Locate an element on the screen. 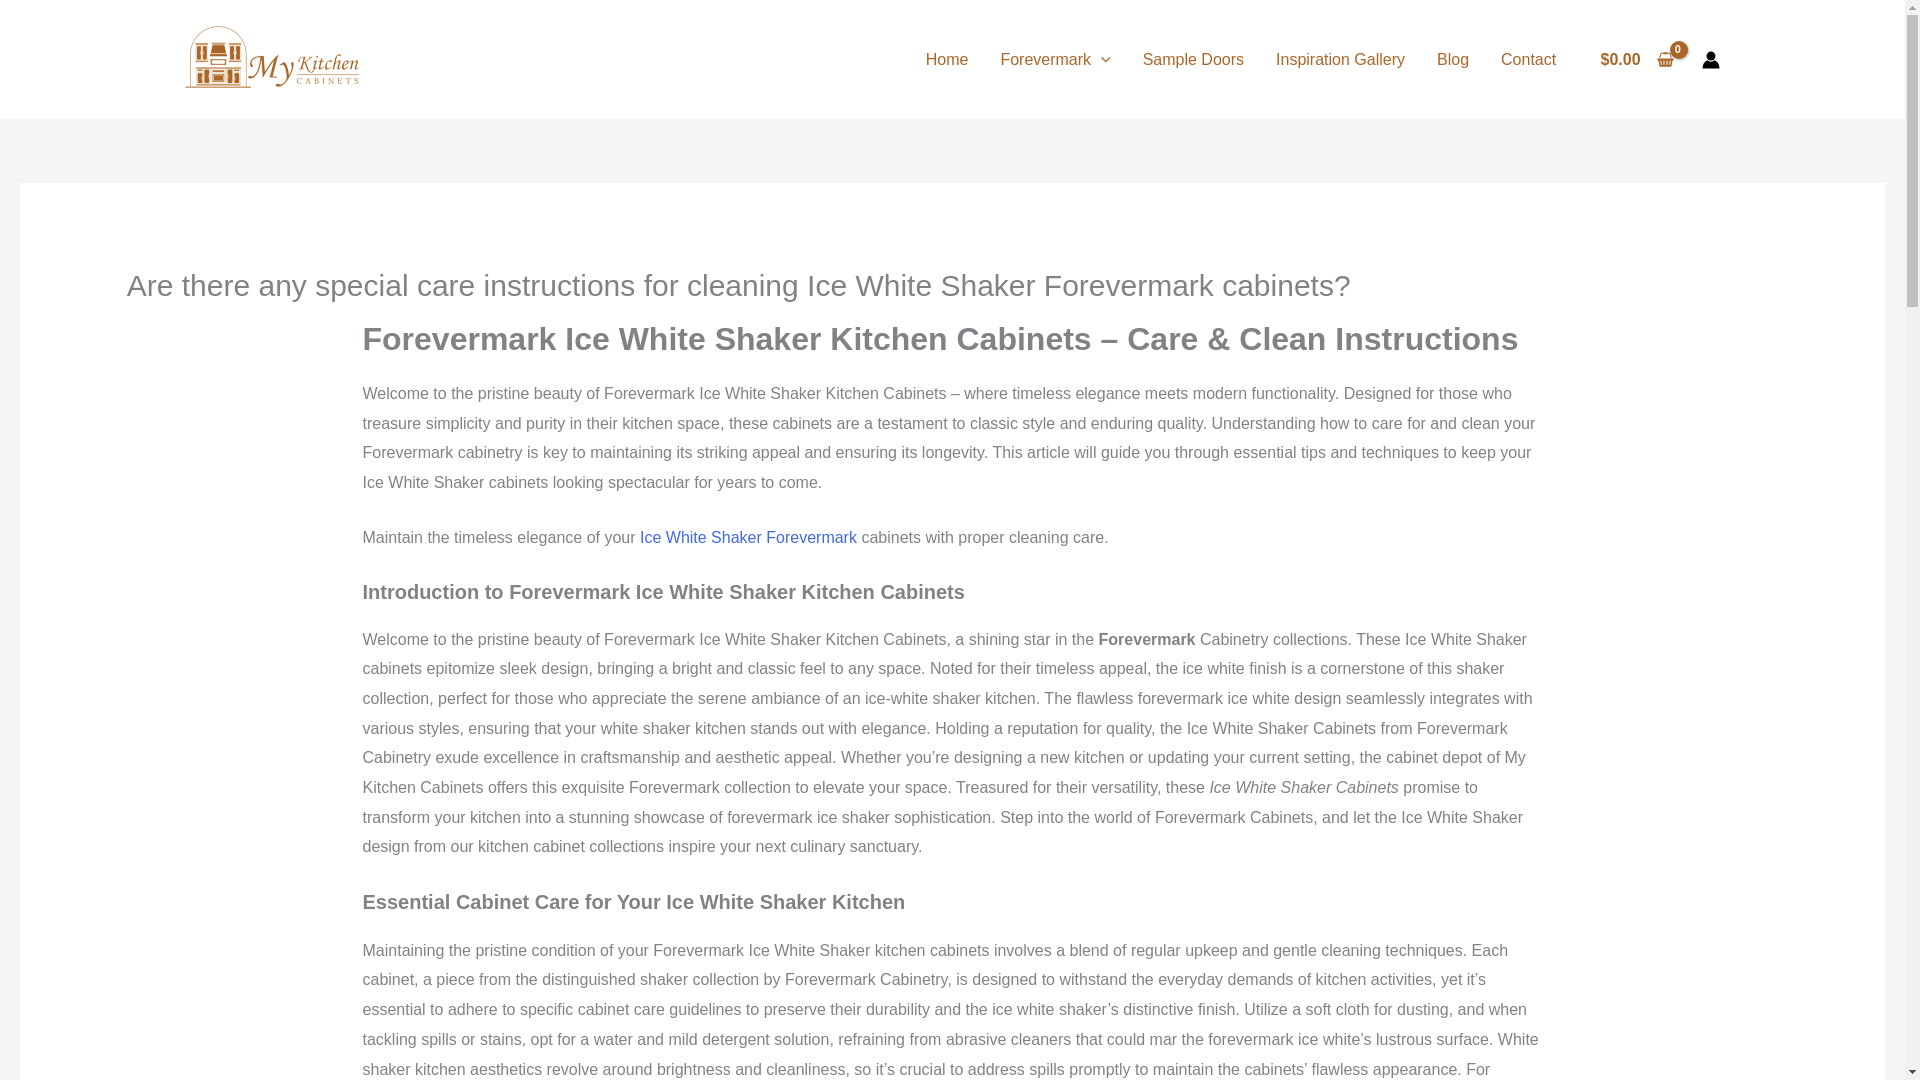 Image resolution: width=1920 pixels, height=1080 pixels. Ice White Shaker Forevermark is located at coordinates (748, 538).